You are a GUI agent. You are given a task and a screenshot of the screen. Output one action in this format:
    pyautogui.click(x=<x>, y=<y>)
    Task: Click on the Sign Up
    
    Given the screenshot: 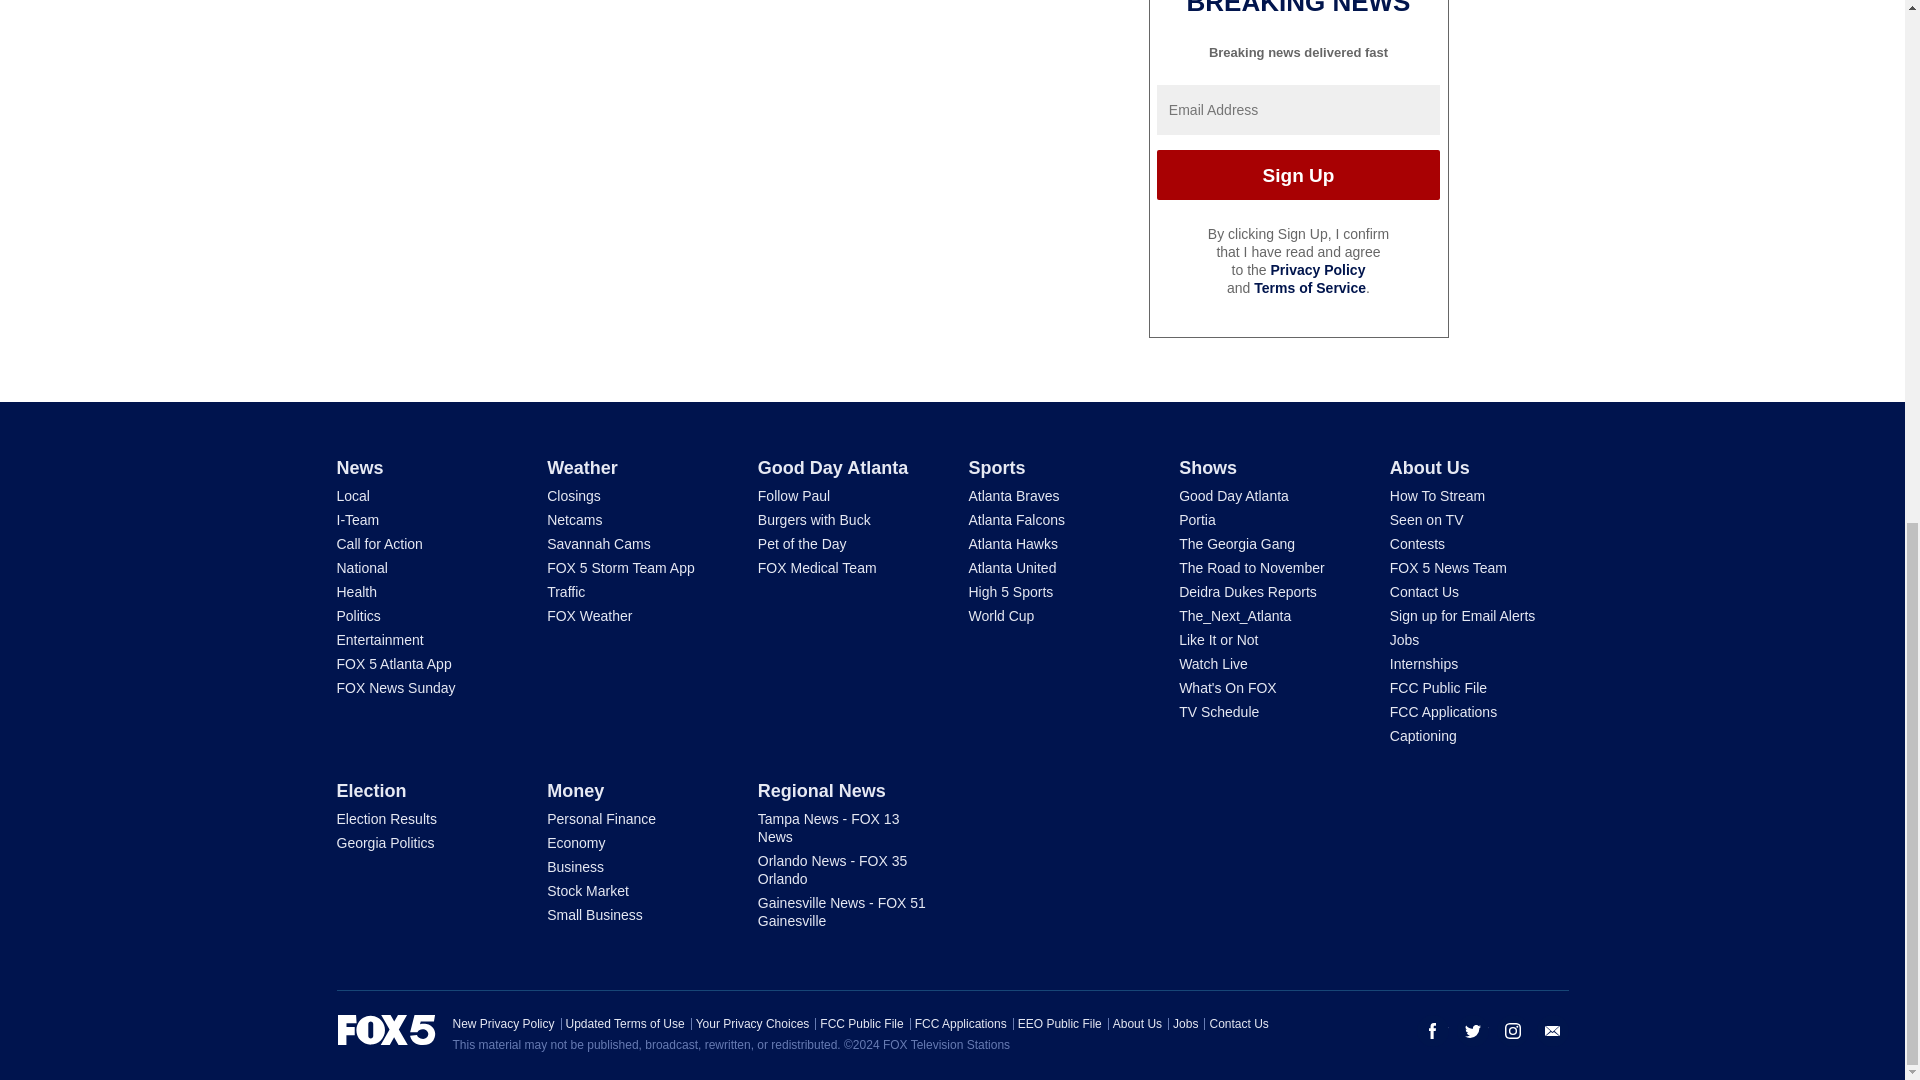 What is the action you would take?
    pyautogui.click(x=1298, y=174)
    